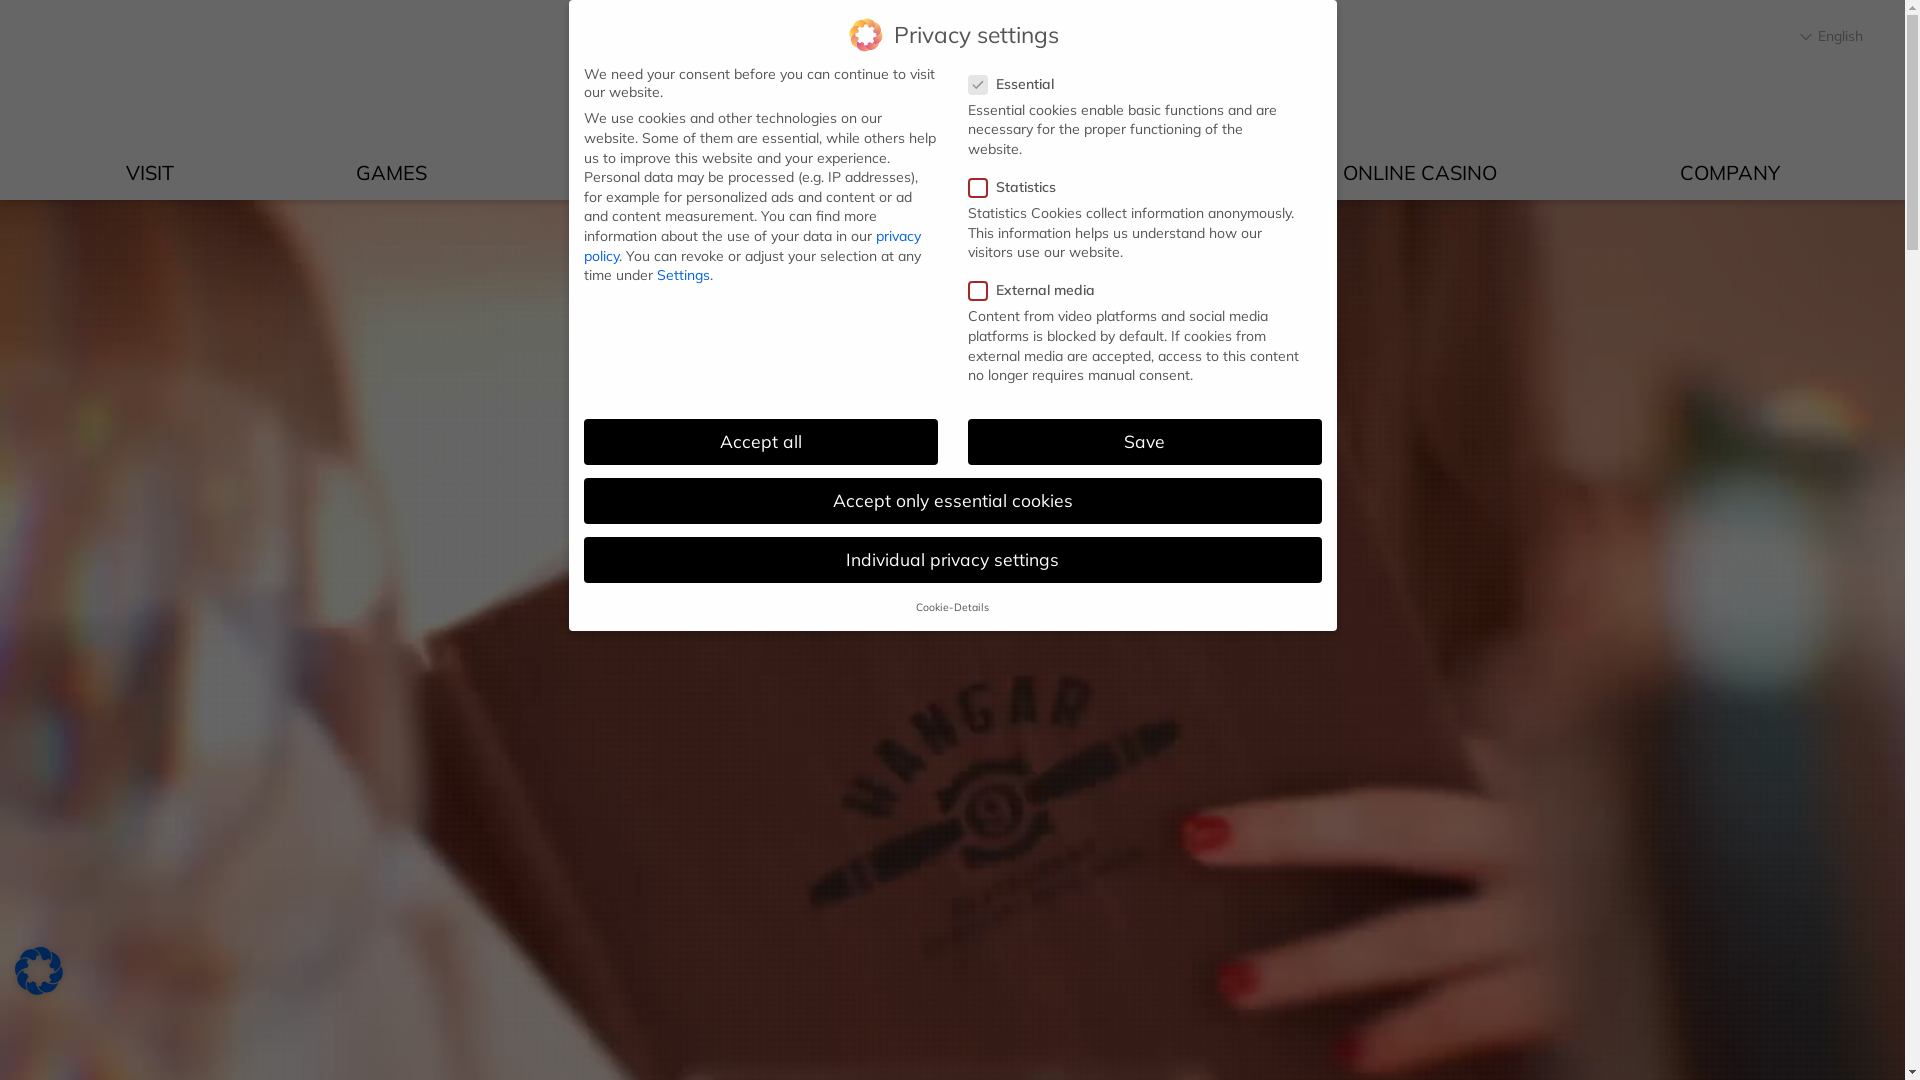 Image resolution: width=1920 pixels, height=1080 pixels. I want to click on GRAND CASINO BASEL, so click(952, 80).